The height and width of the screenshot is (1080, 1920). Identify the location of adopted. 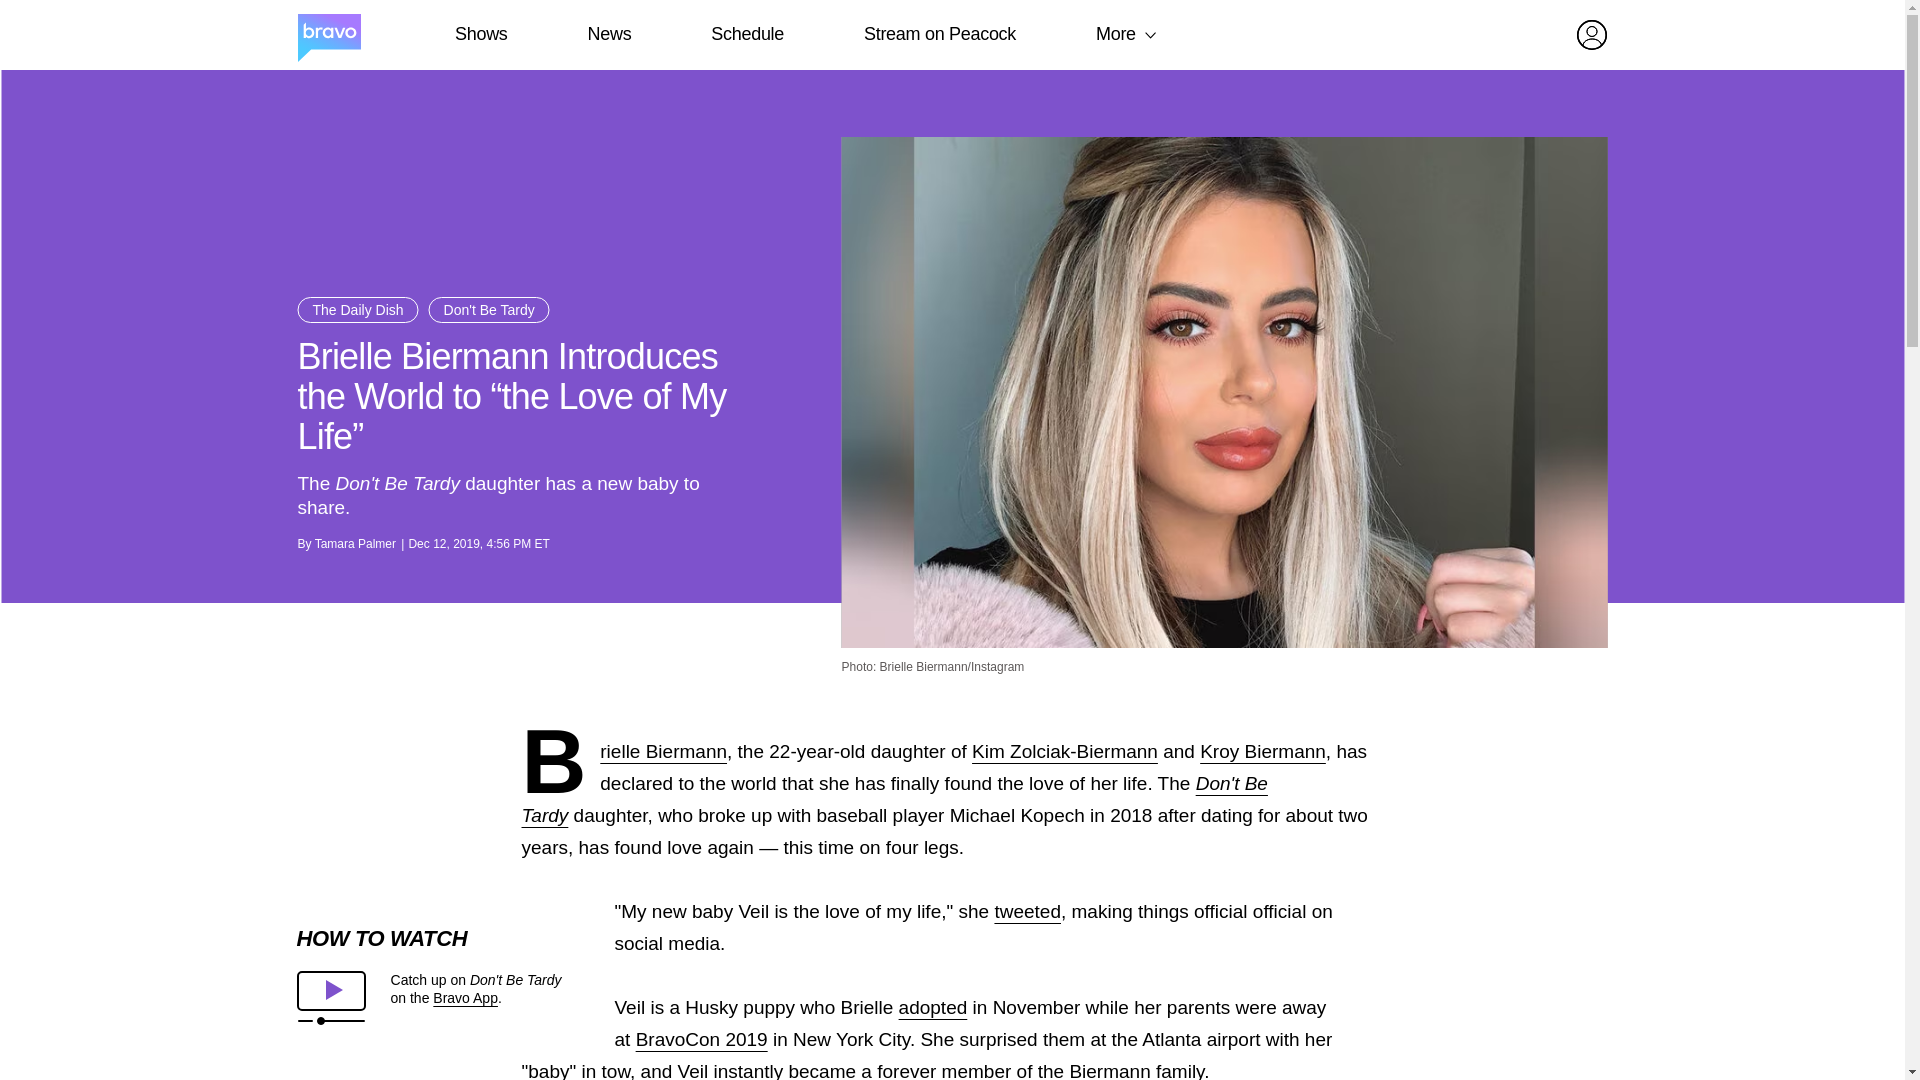
(932, 1007).